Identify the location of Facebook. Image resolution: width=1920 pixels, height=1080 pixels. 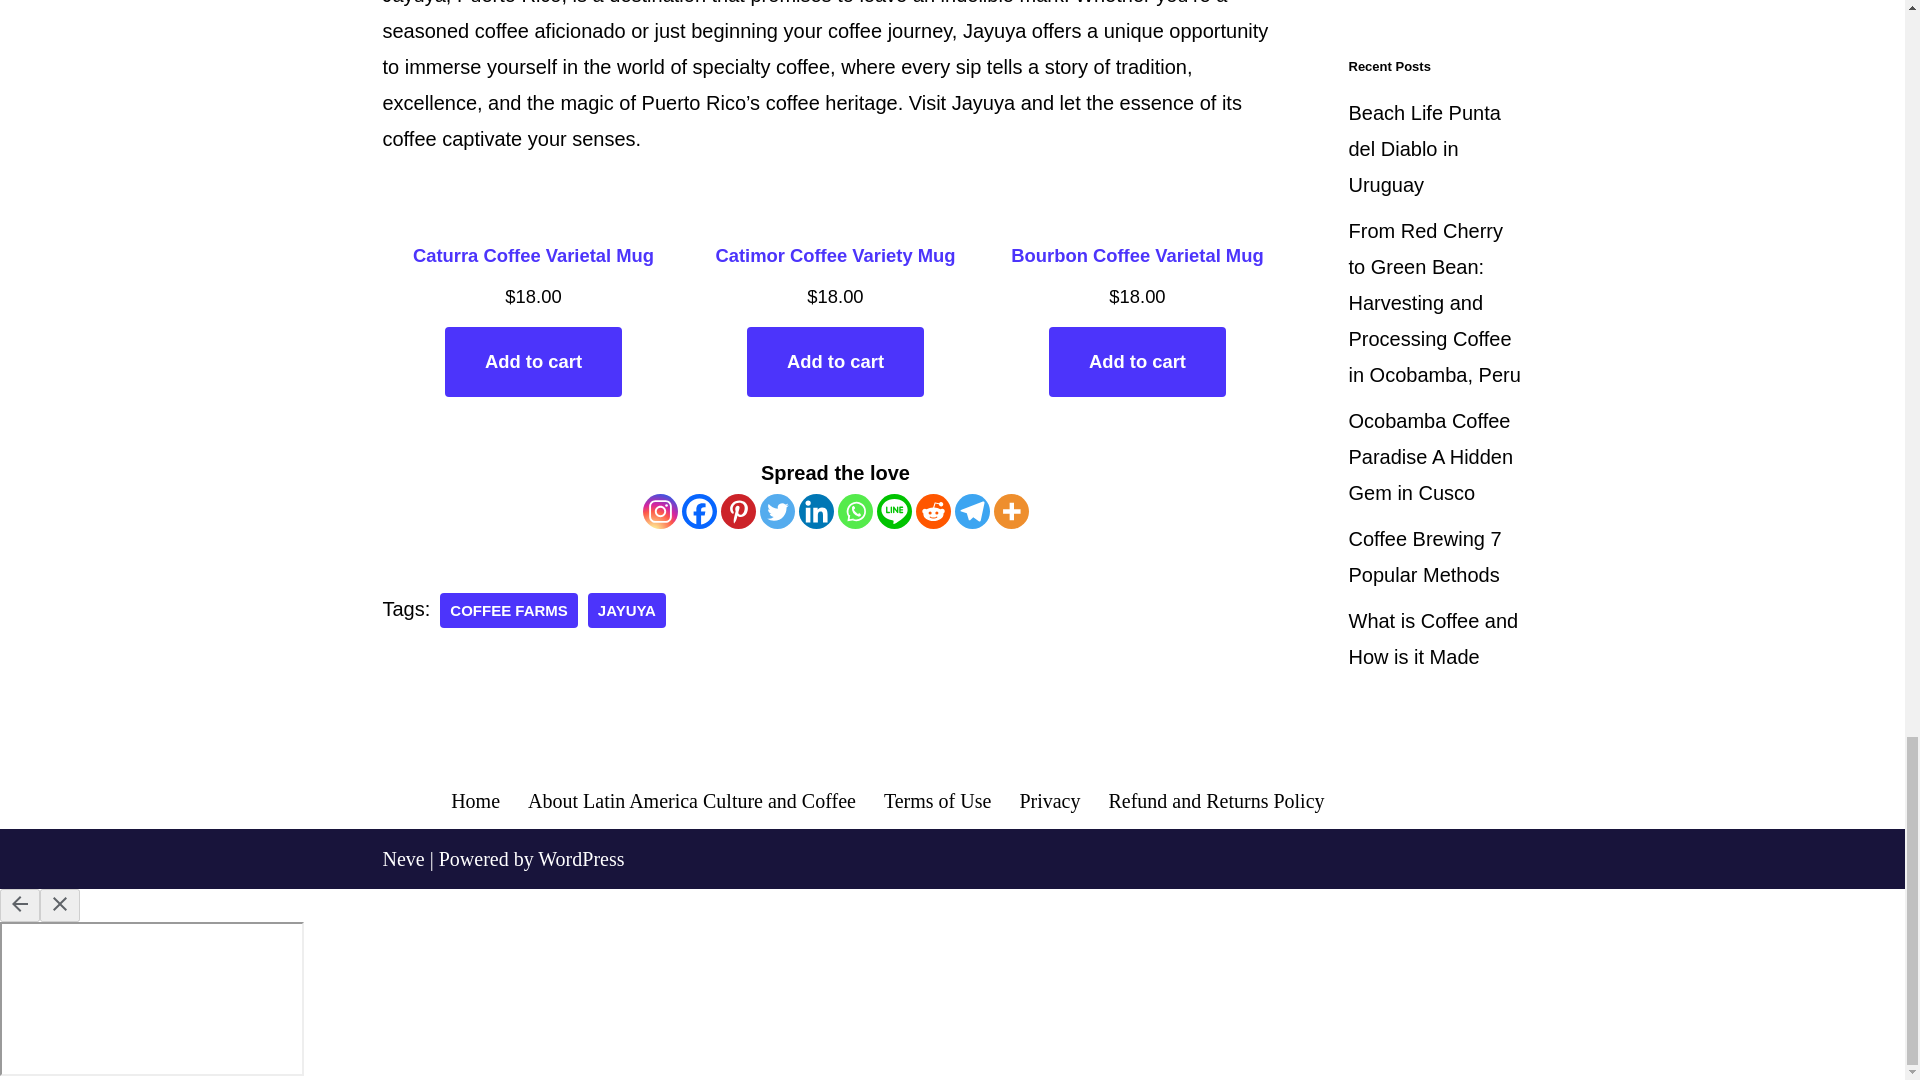
(698, 511).